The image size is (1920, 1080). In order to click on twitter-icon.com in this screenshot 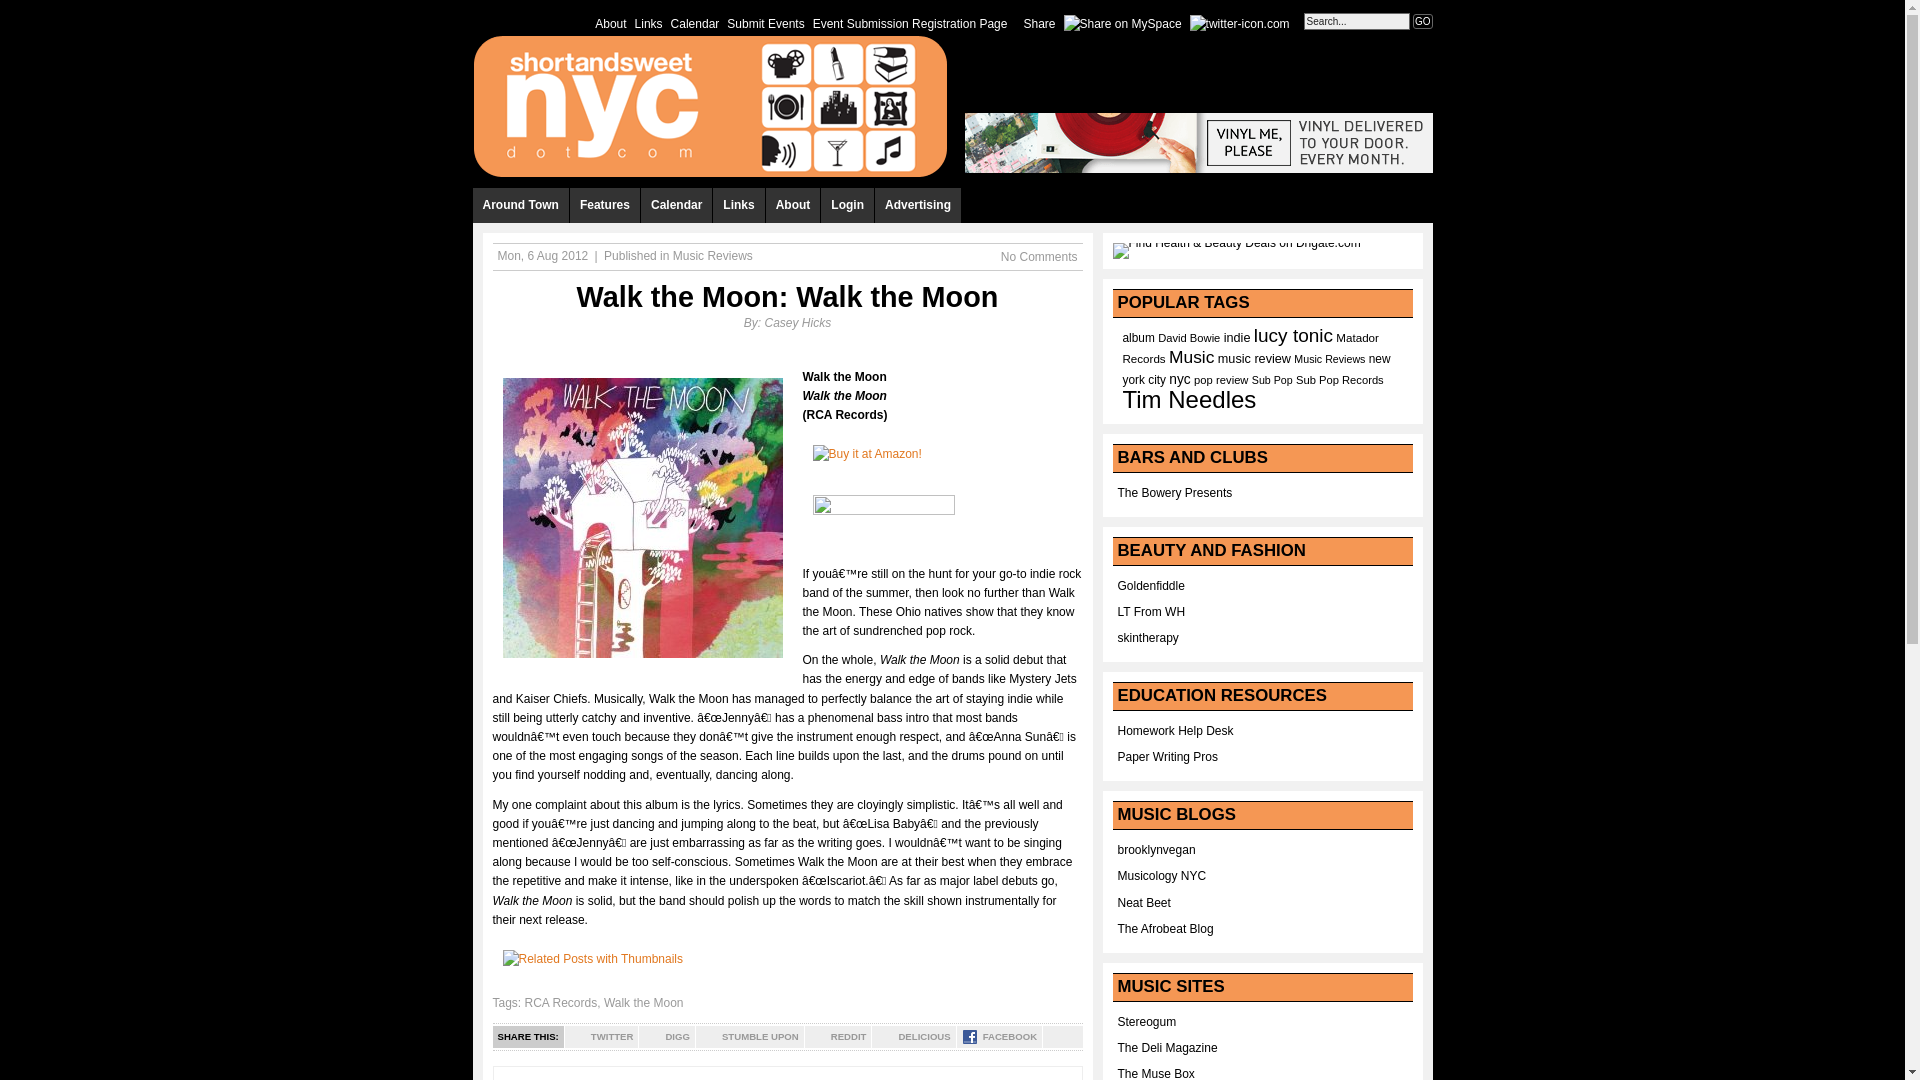, I will do `click(1240, 22)`.